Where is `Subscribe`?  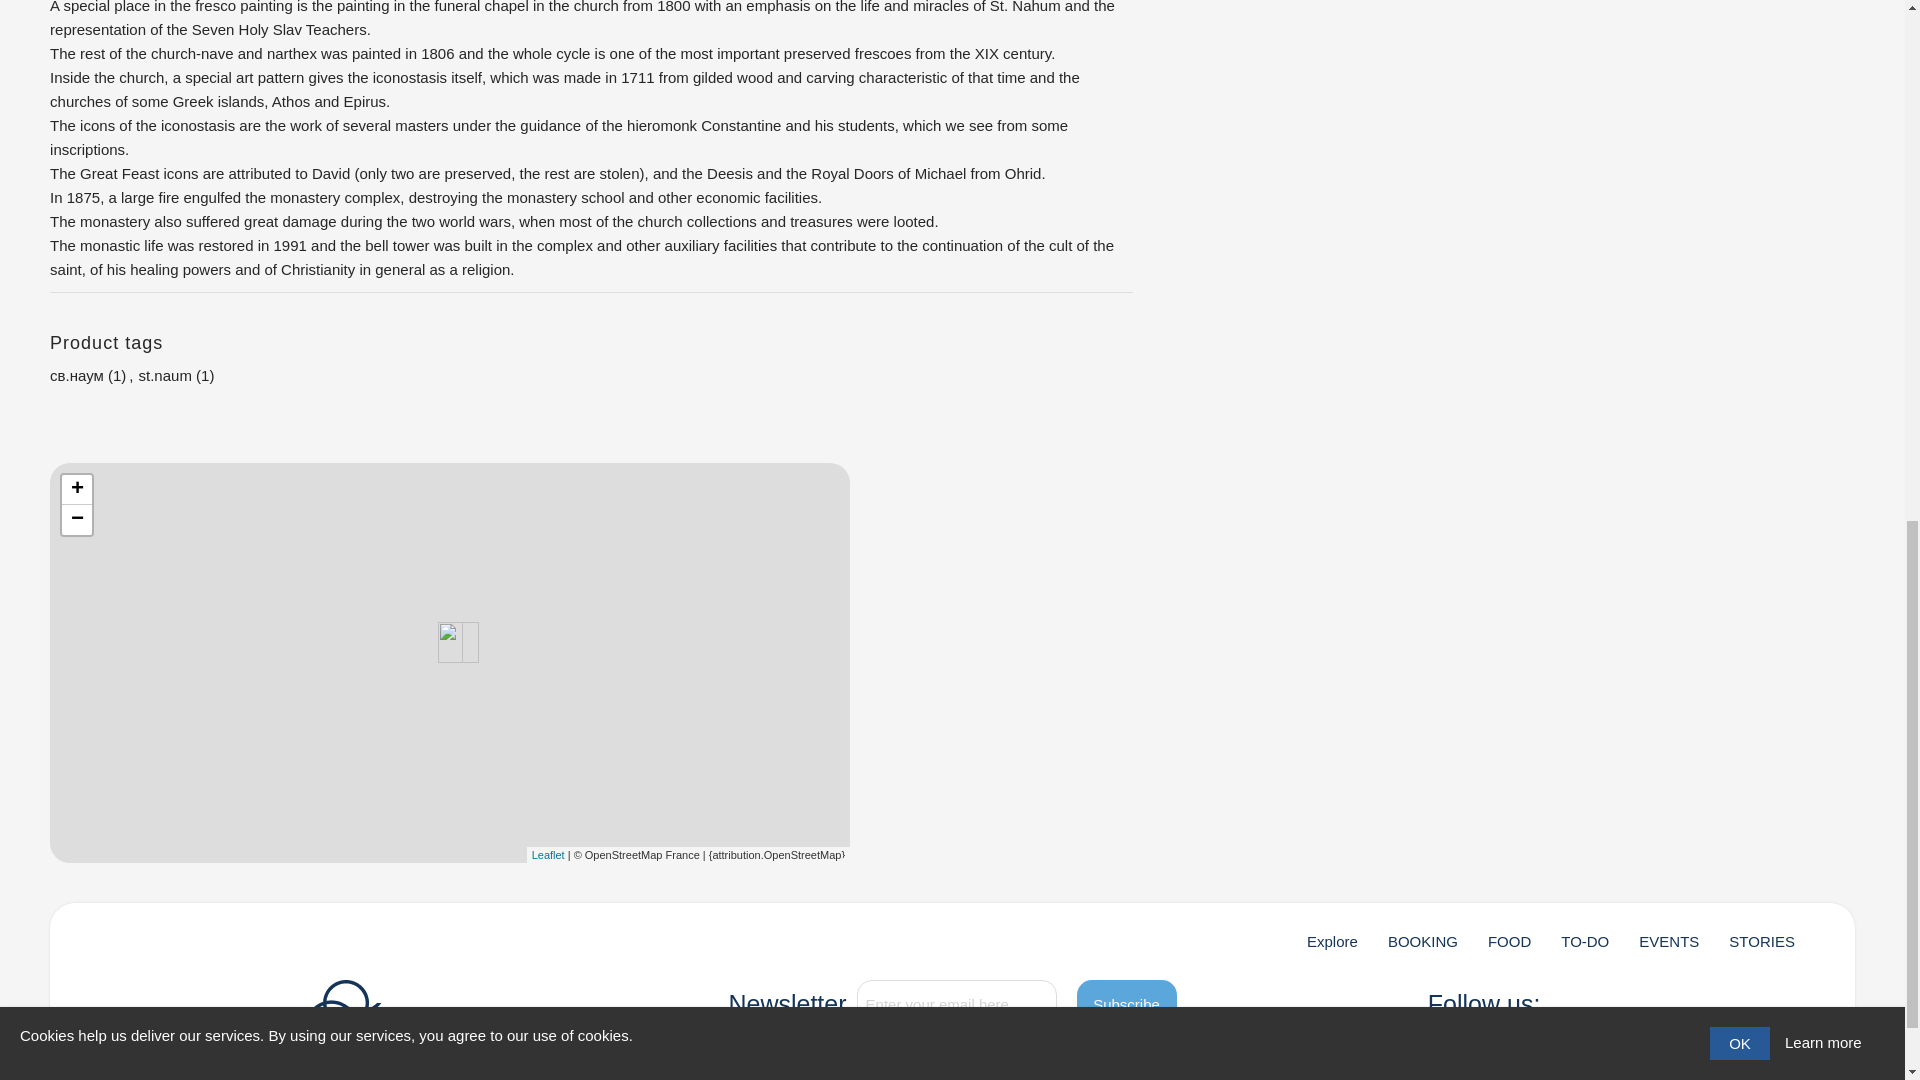
Subscribe is located at coordinates (1126, 1004).